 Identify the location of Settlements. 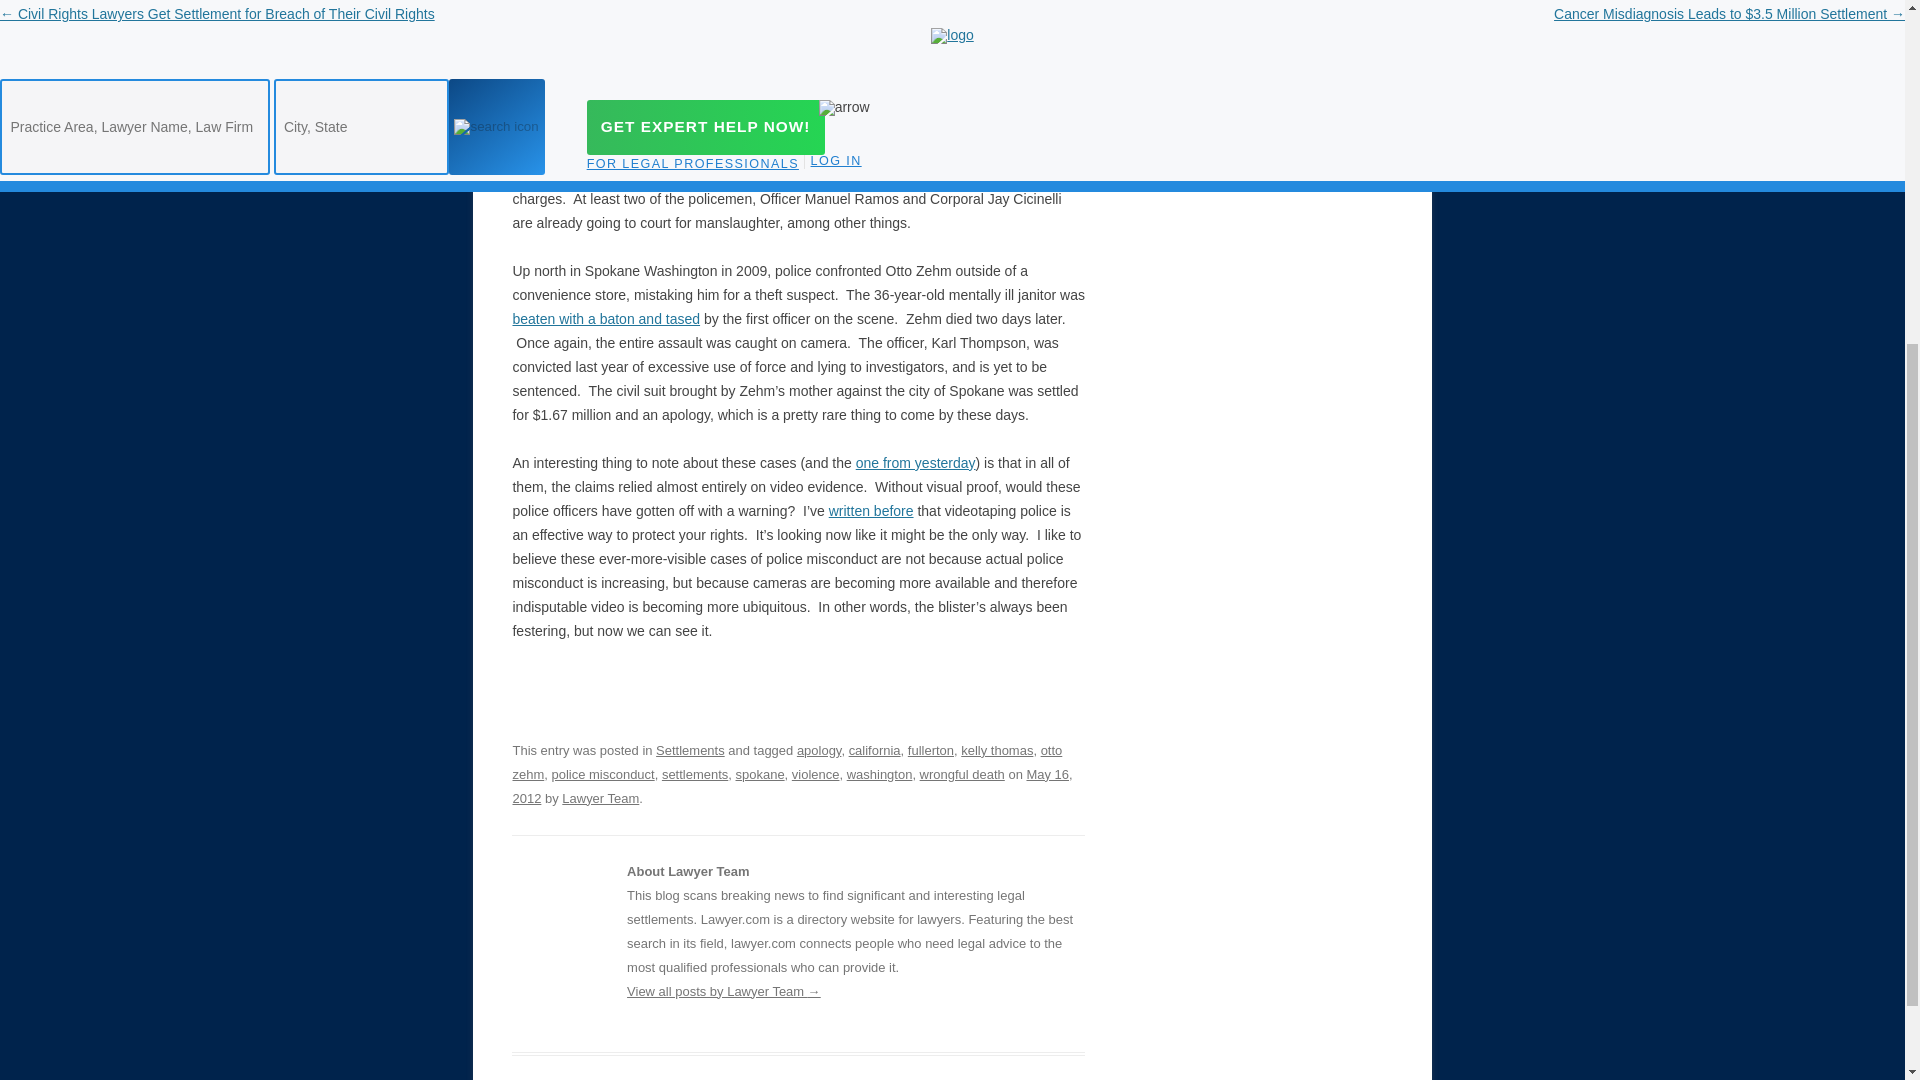
(690, 750).